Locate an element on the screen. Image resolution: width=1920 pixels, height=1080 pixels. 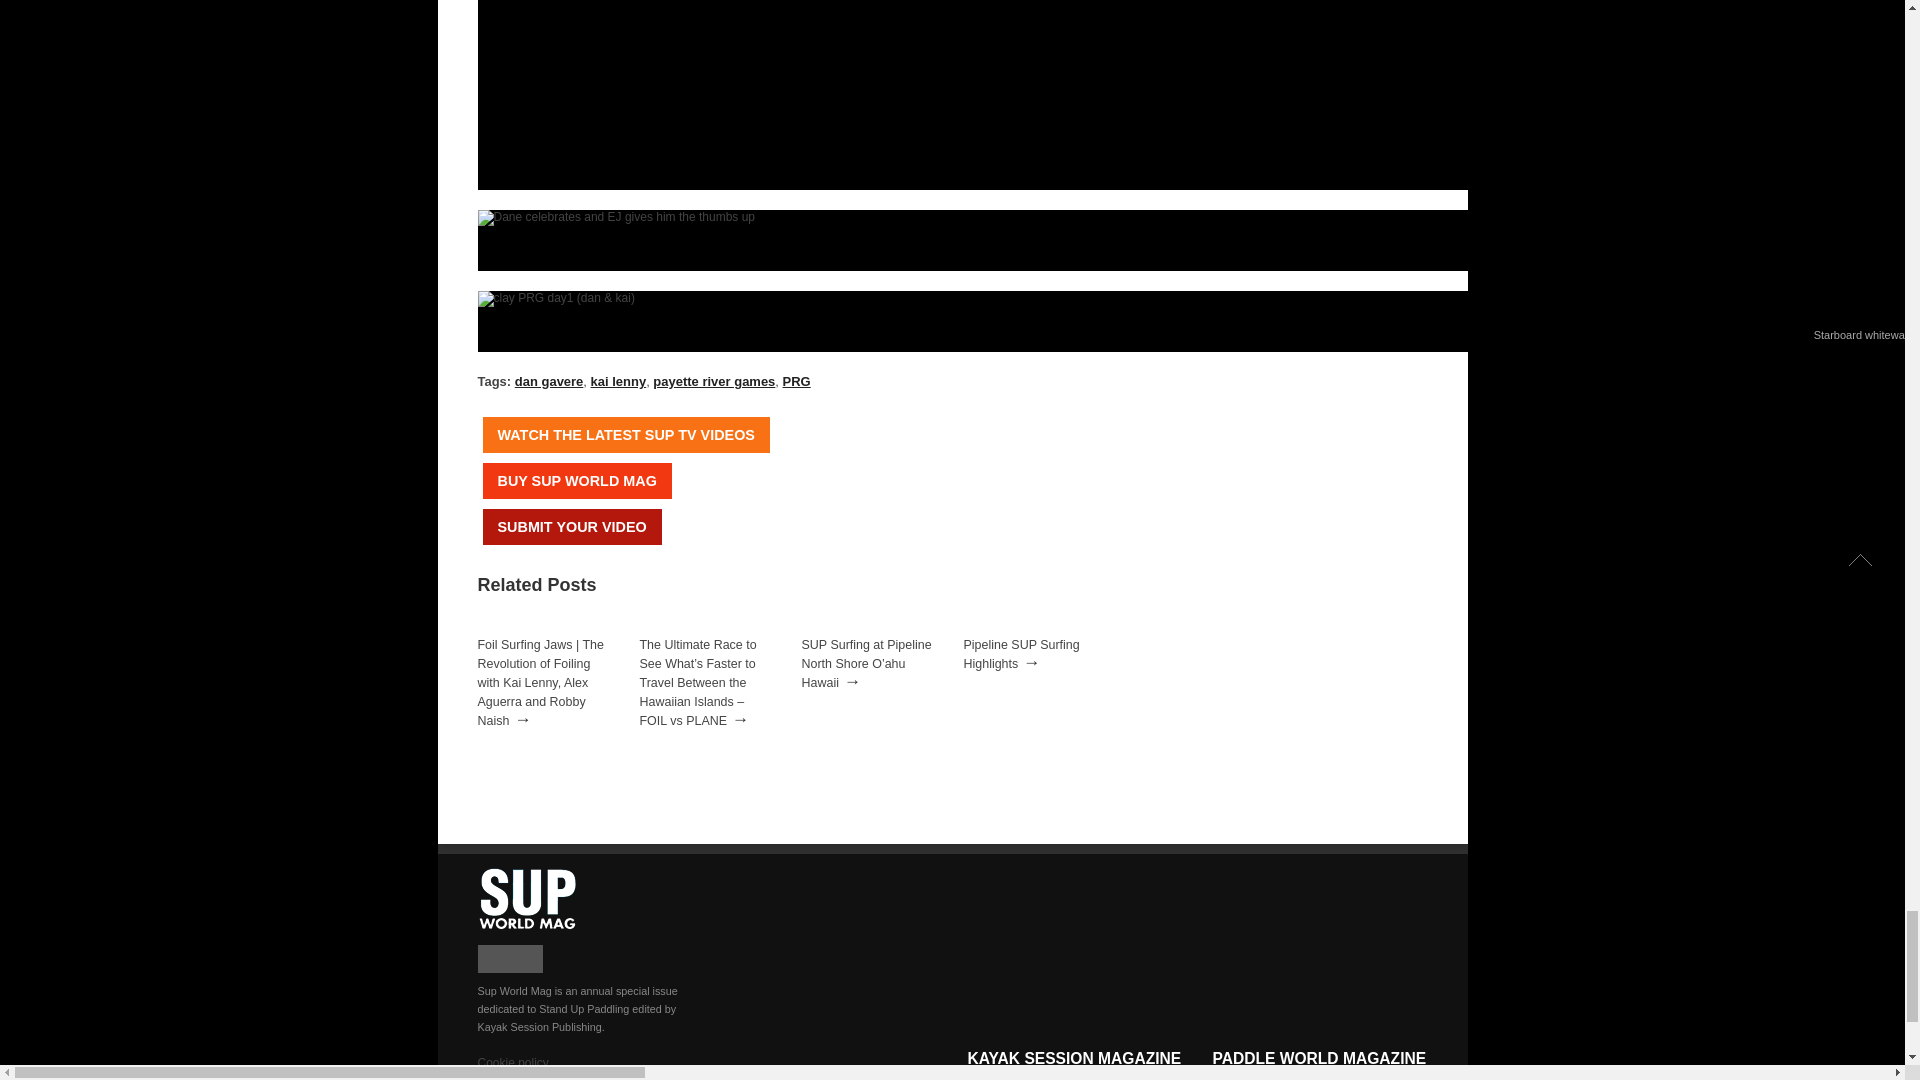
Submit your video is located at coordinates (570, 526).